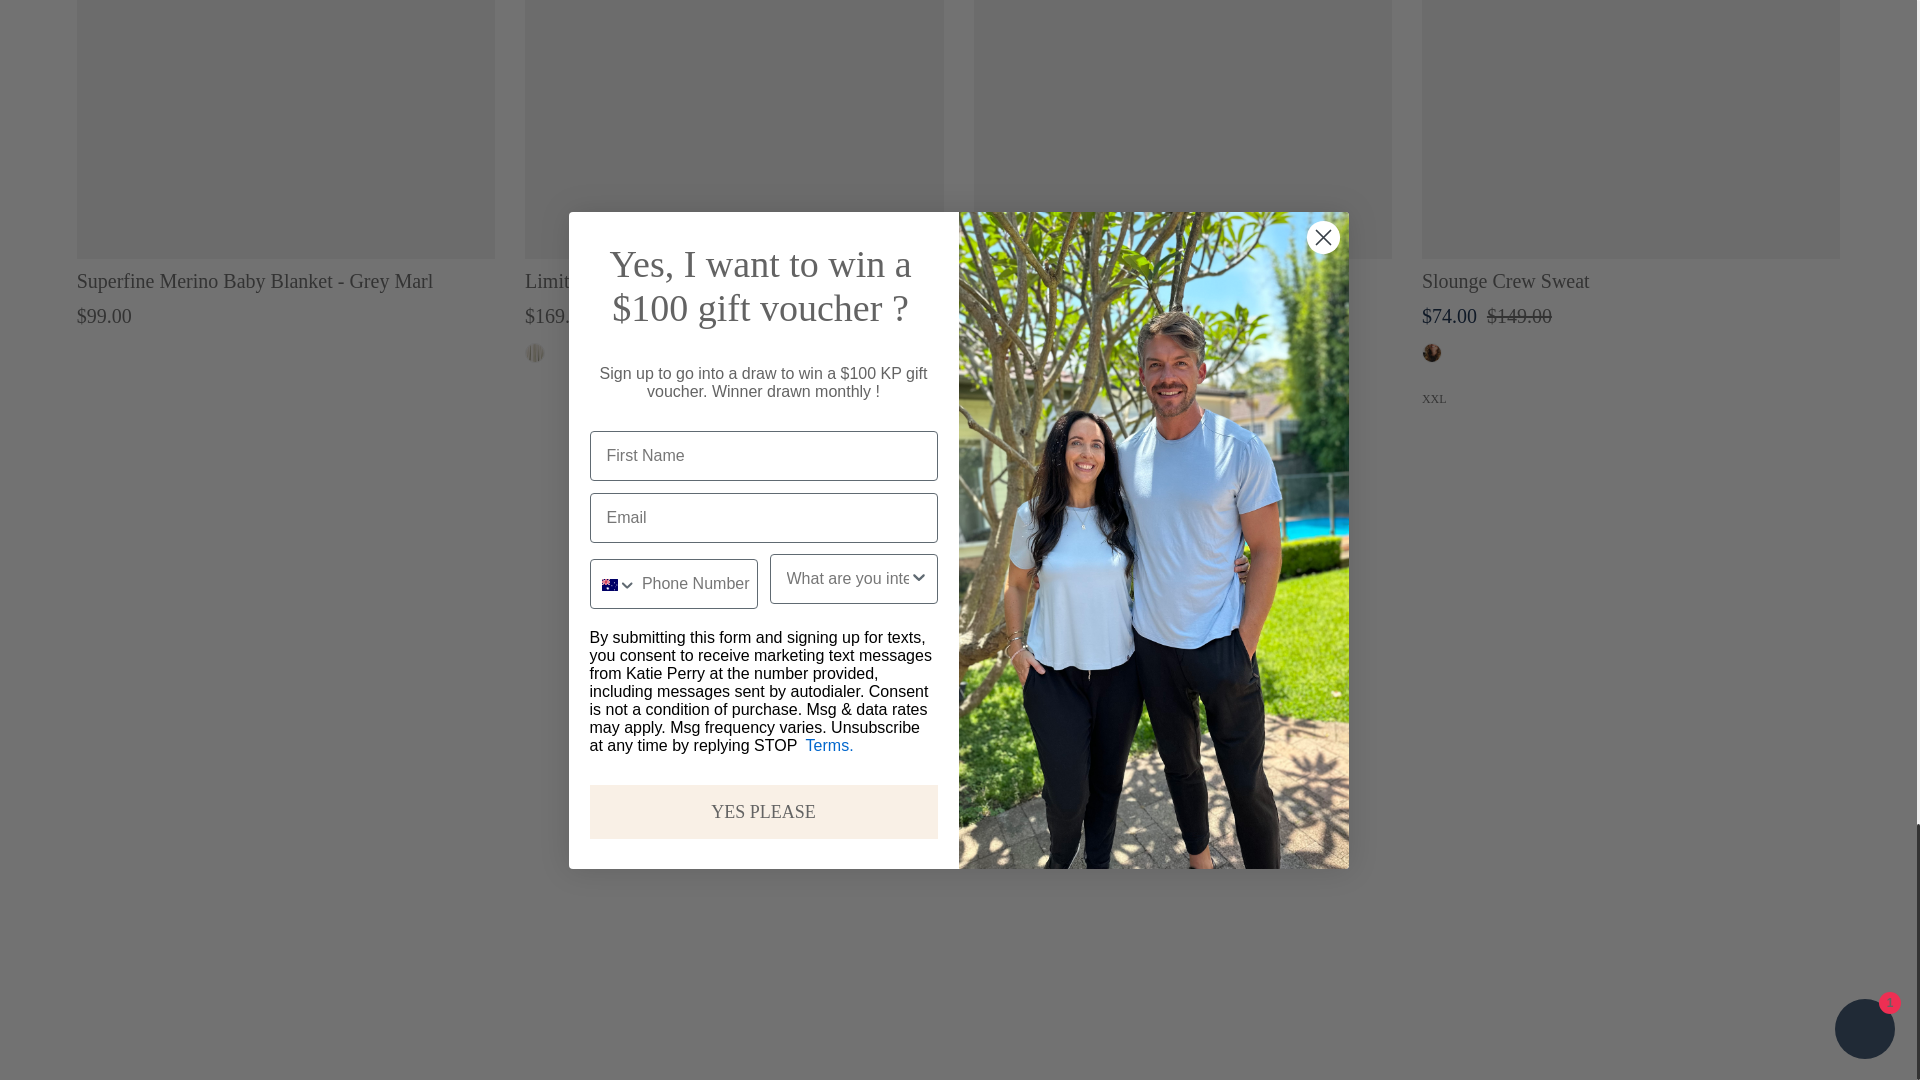 This screenshot has width=1920, height=1080. Describe the element at coordinates (1182, 130) in the screenshot. I see `Paddington Pocket V- Hoodie` at that location.